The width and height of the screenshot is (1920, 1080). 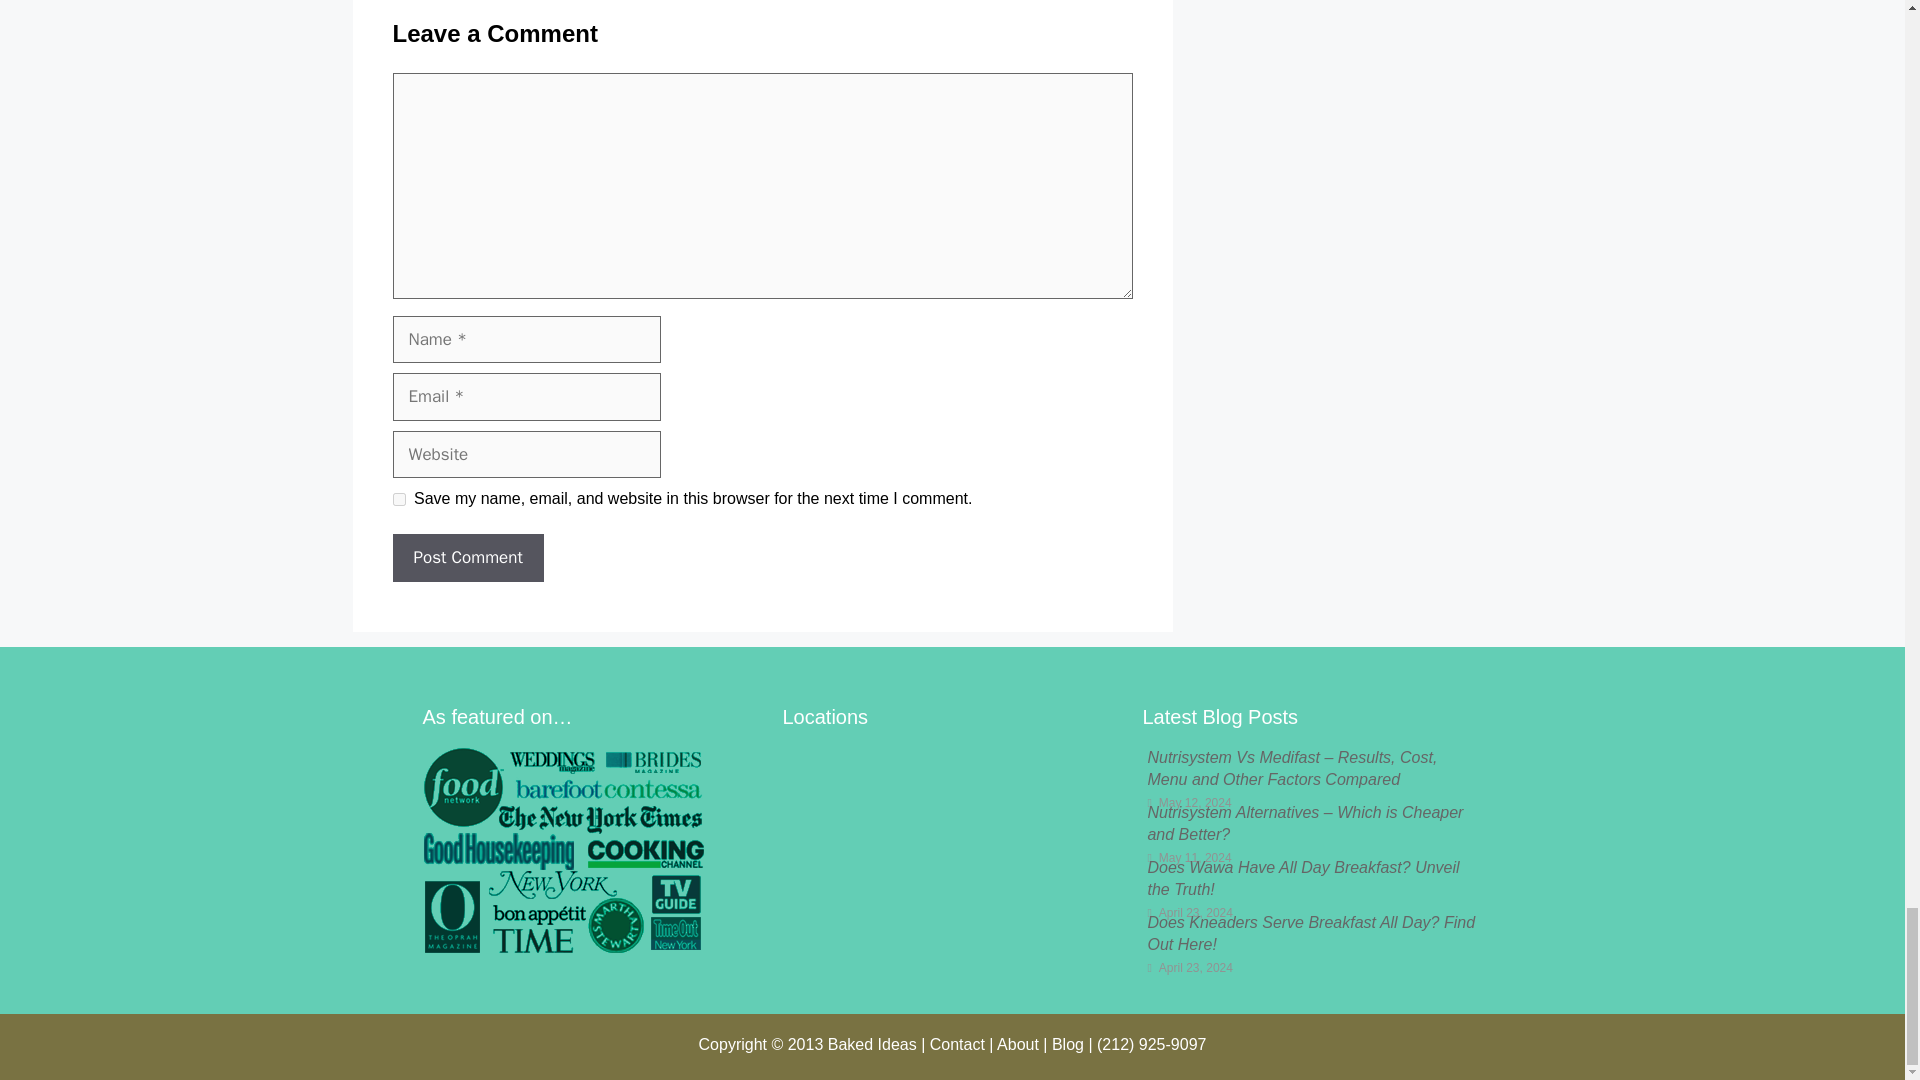 What do you see at coordinates (467, 558) in the screenshot?
I see `Post Comment` at bounding box center [467, 558].